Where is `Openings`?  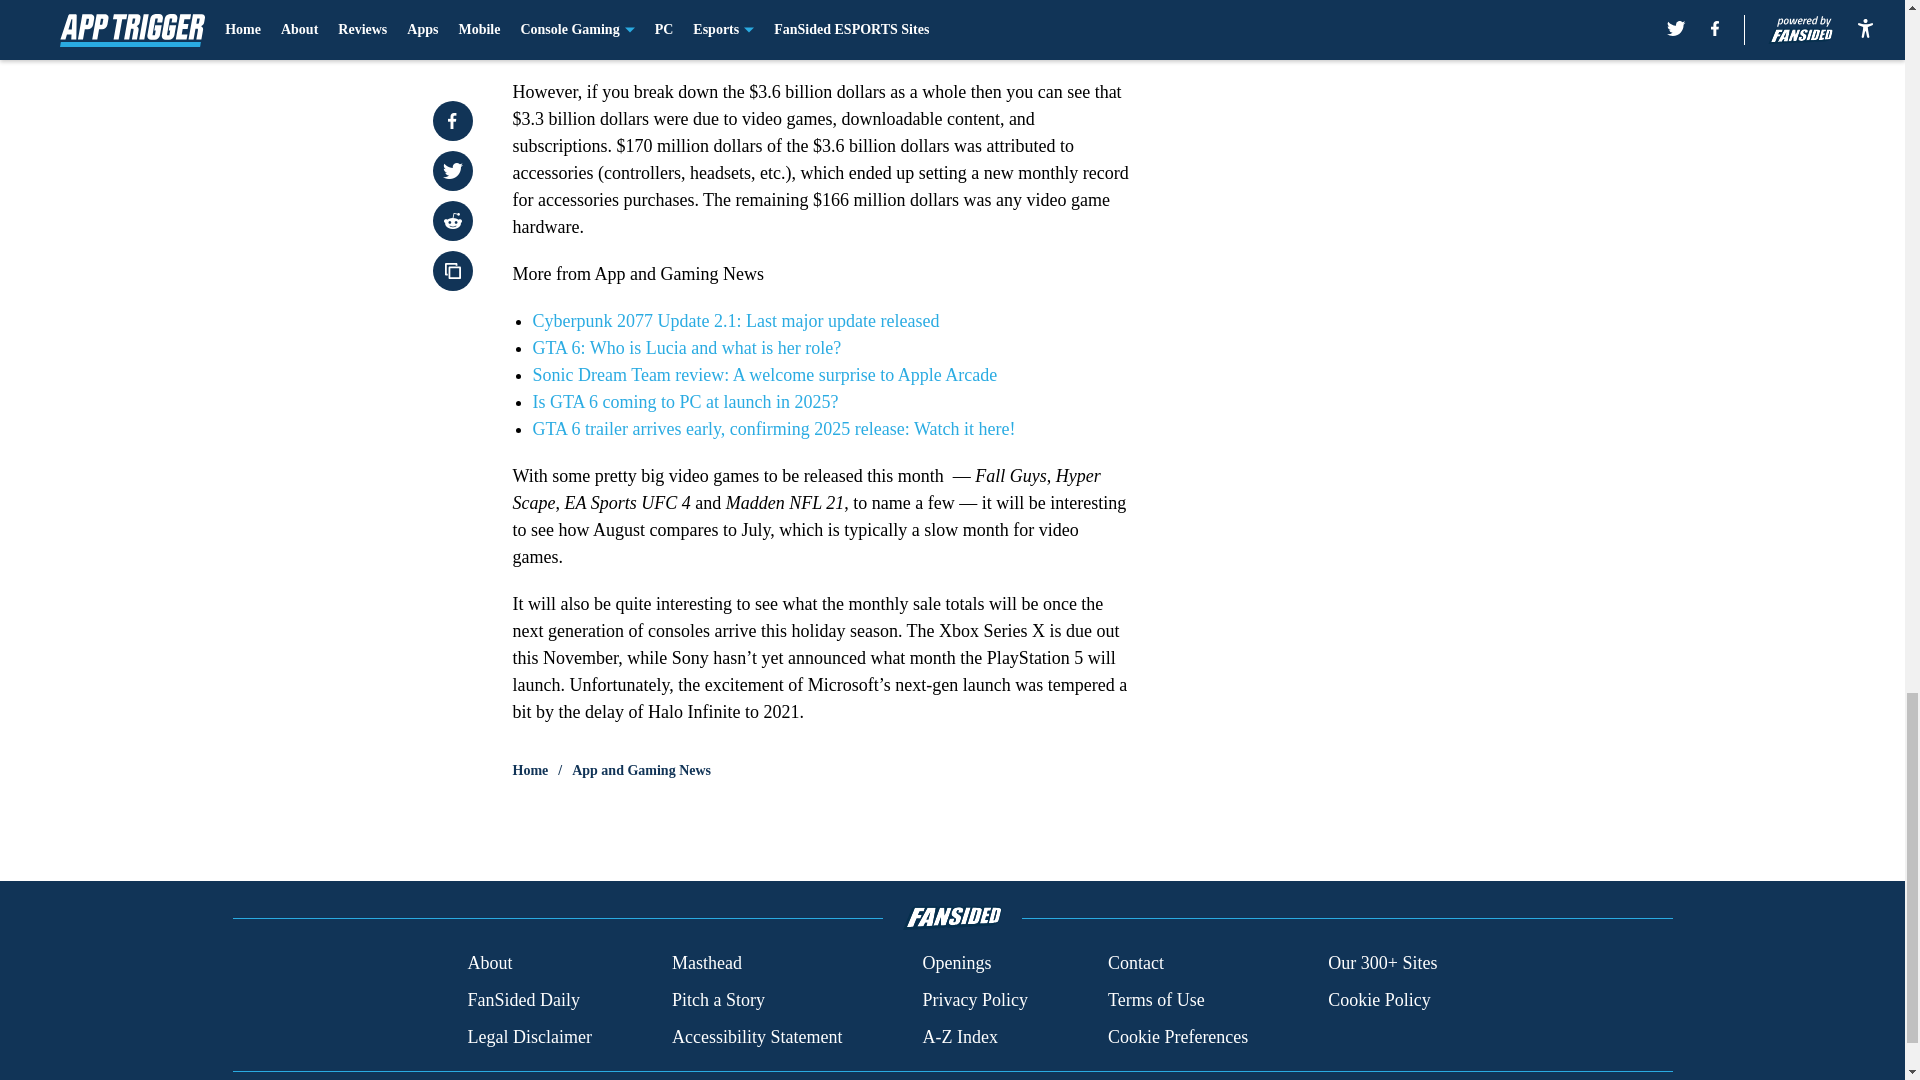 Openings is located at coordinates (956, 964).